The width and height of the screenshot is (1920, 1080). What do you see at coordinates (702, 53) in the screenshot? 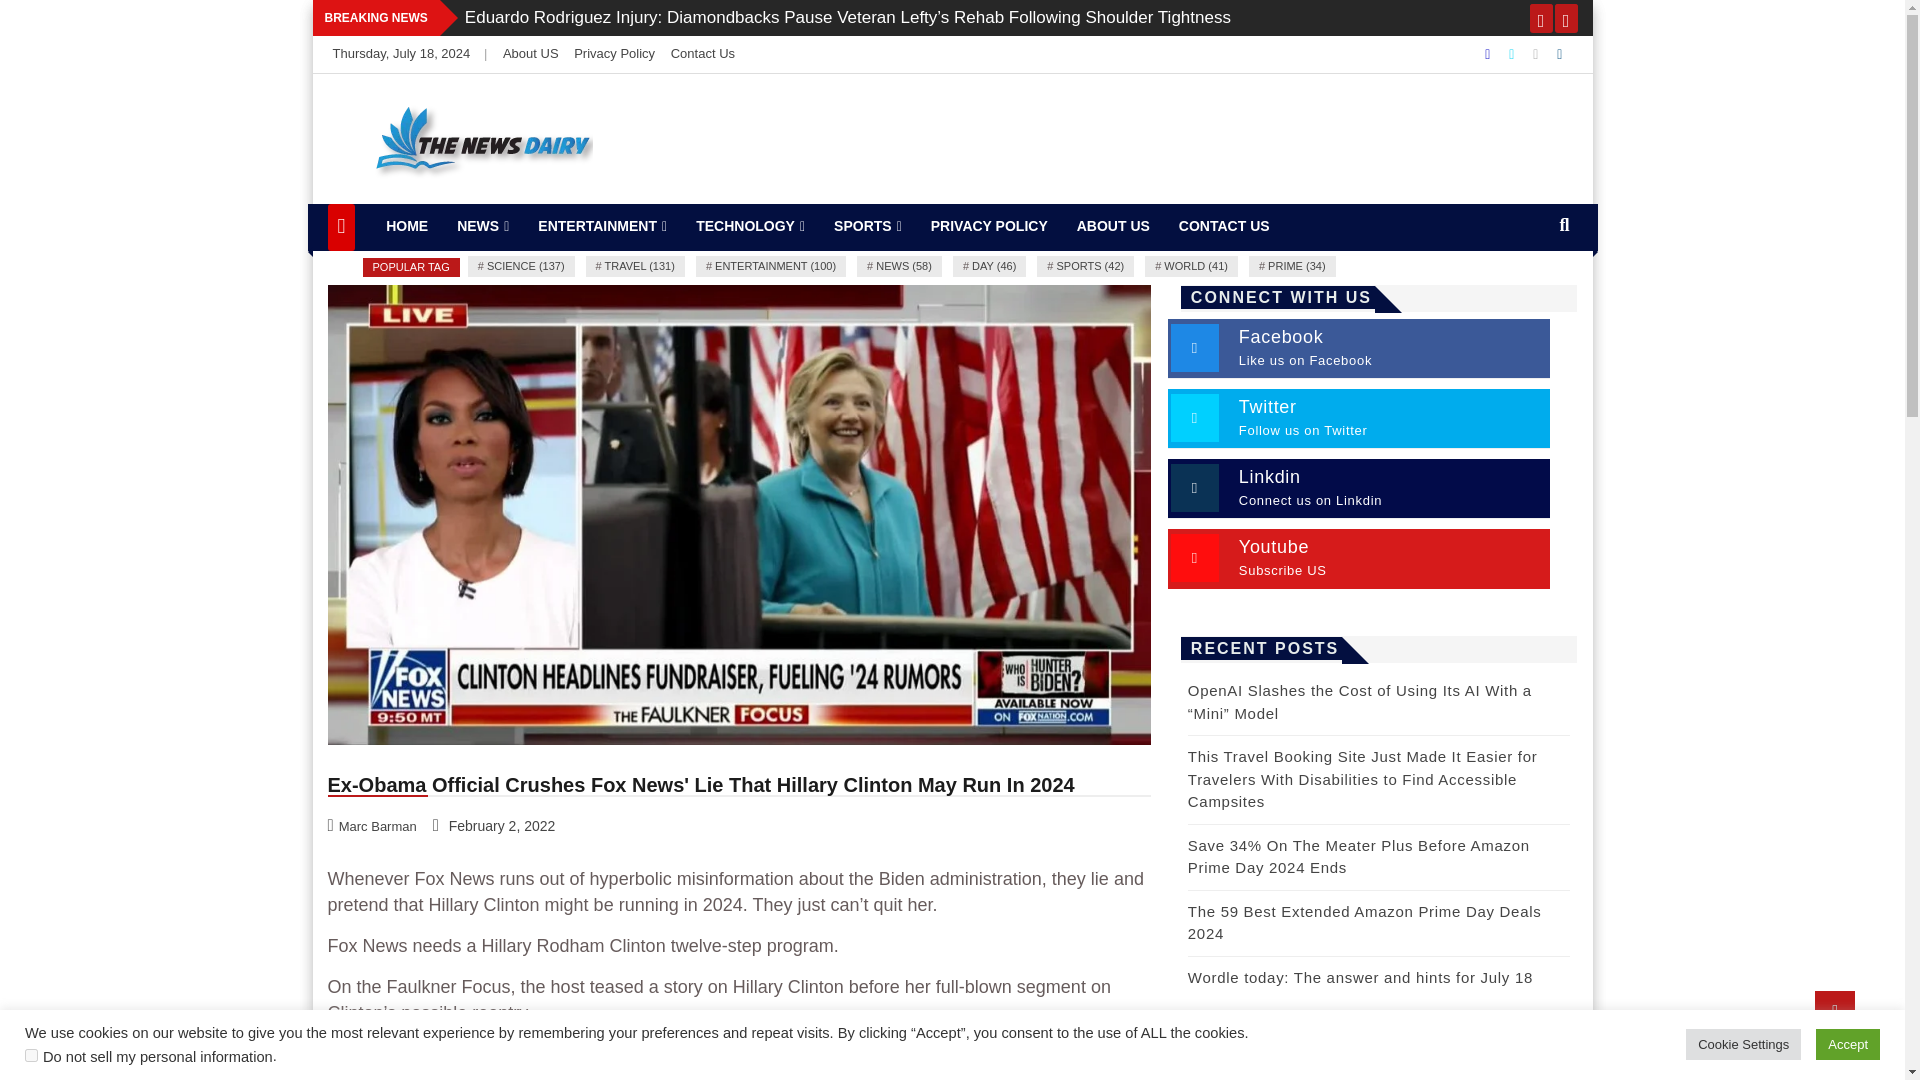
I see `Contact Us` at bounding box center [702, 53].